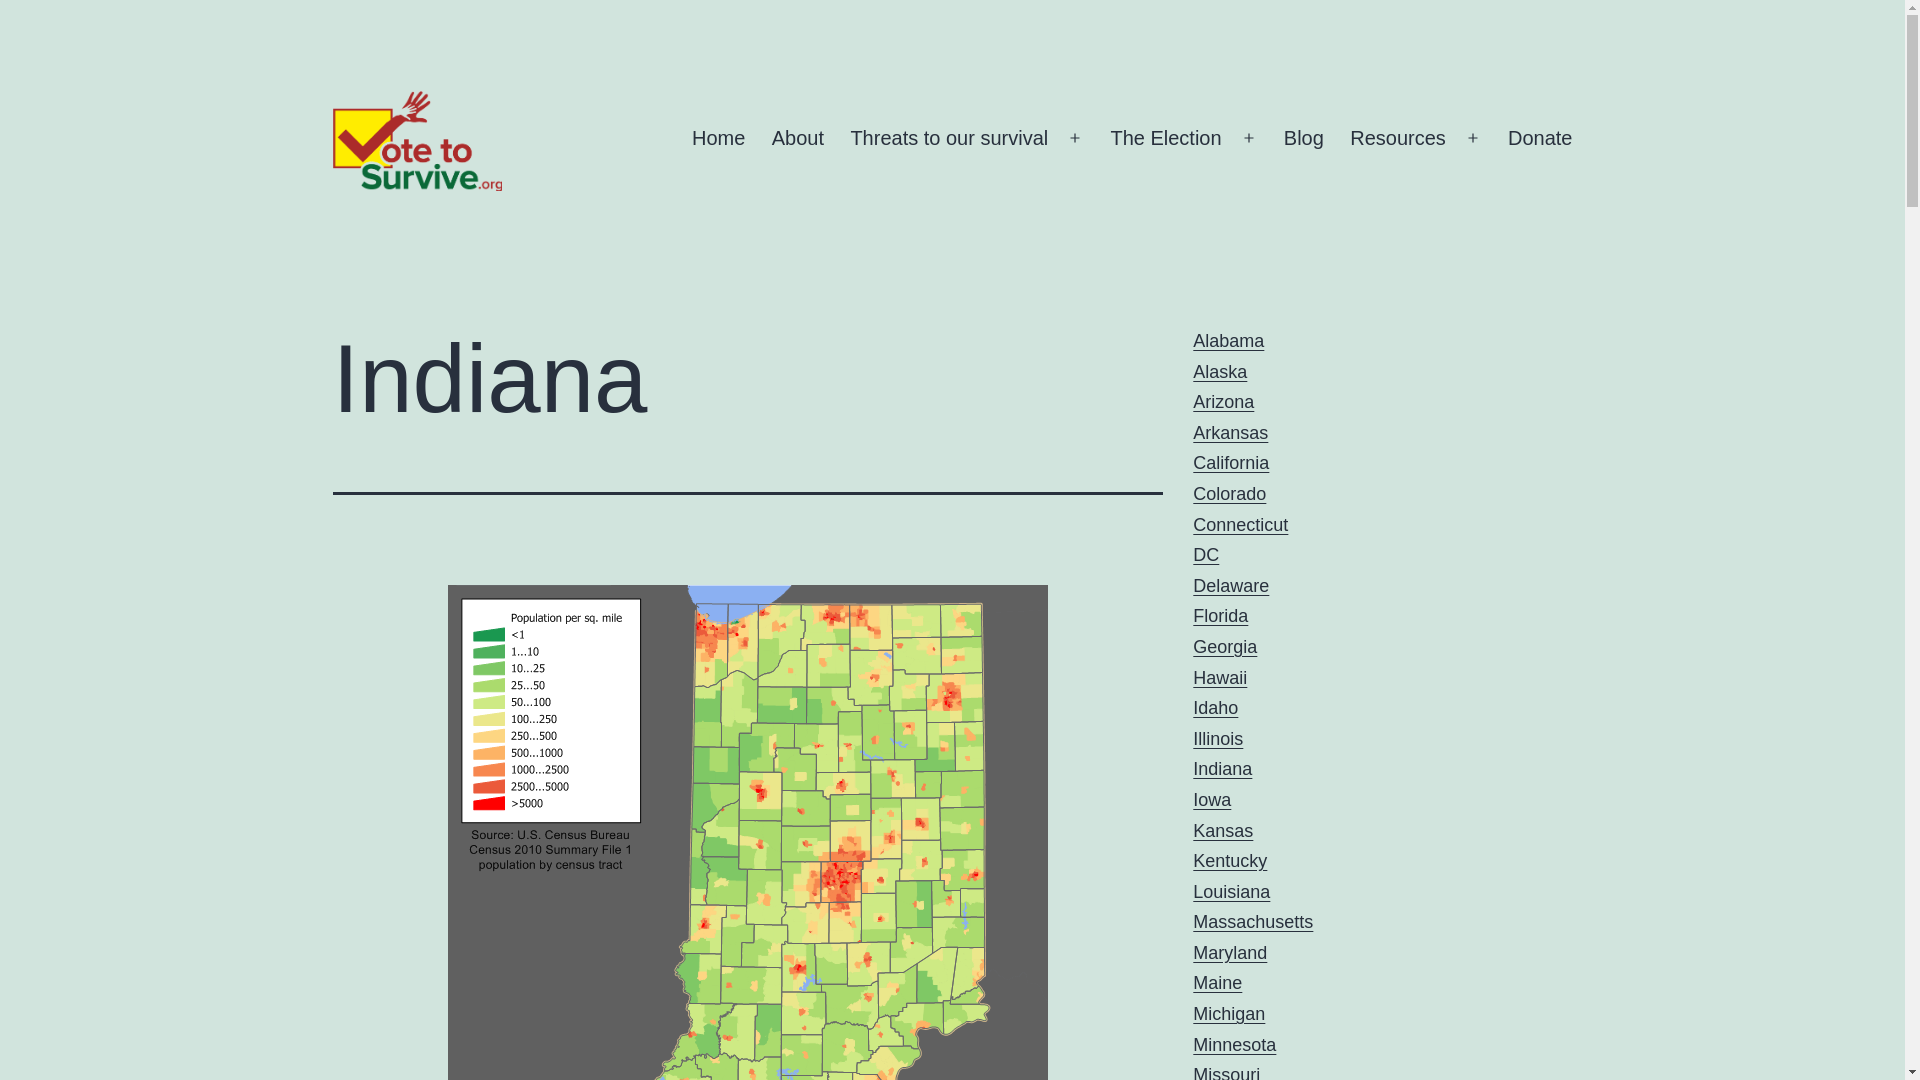 The height and width of the screenshot is (1080, 1920). What do you see at coordinates (1228, 494) in the screenshot?
I see `Colorado` at bounding box center [1228, 494].